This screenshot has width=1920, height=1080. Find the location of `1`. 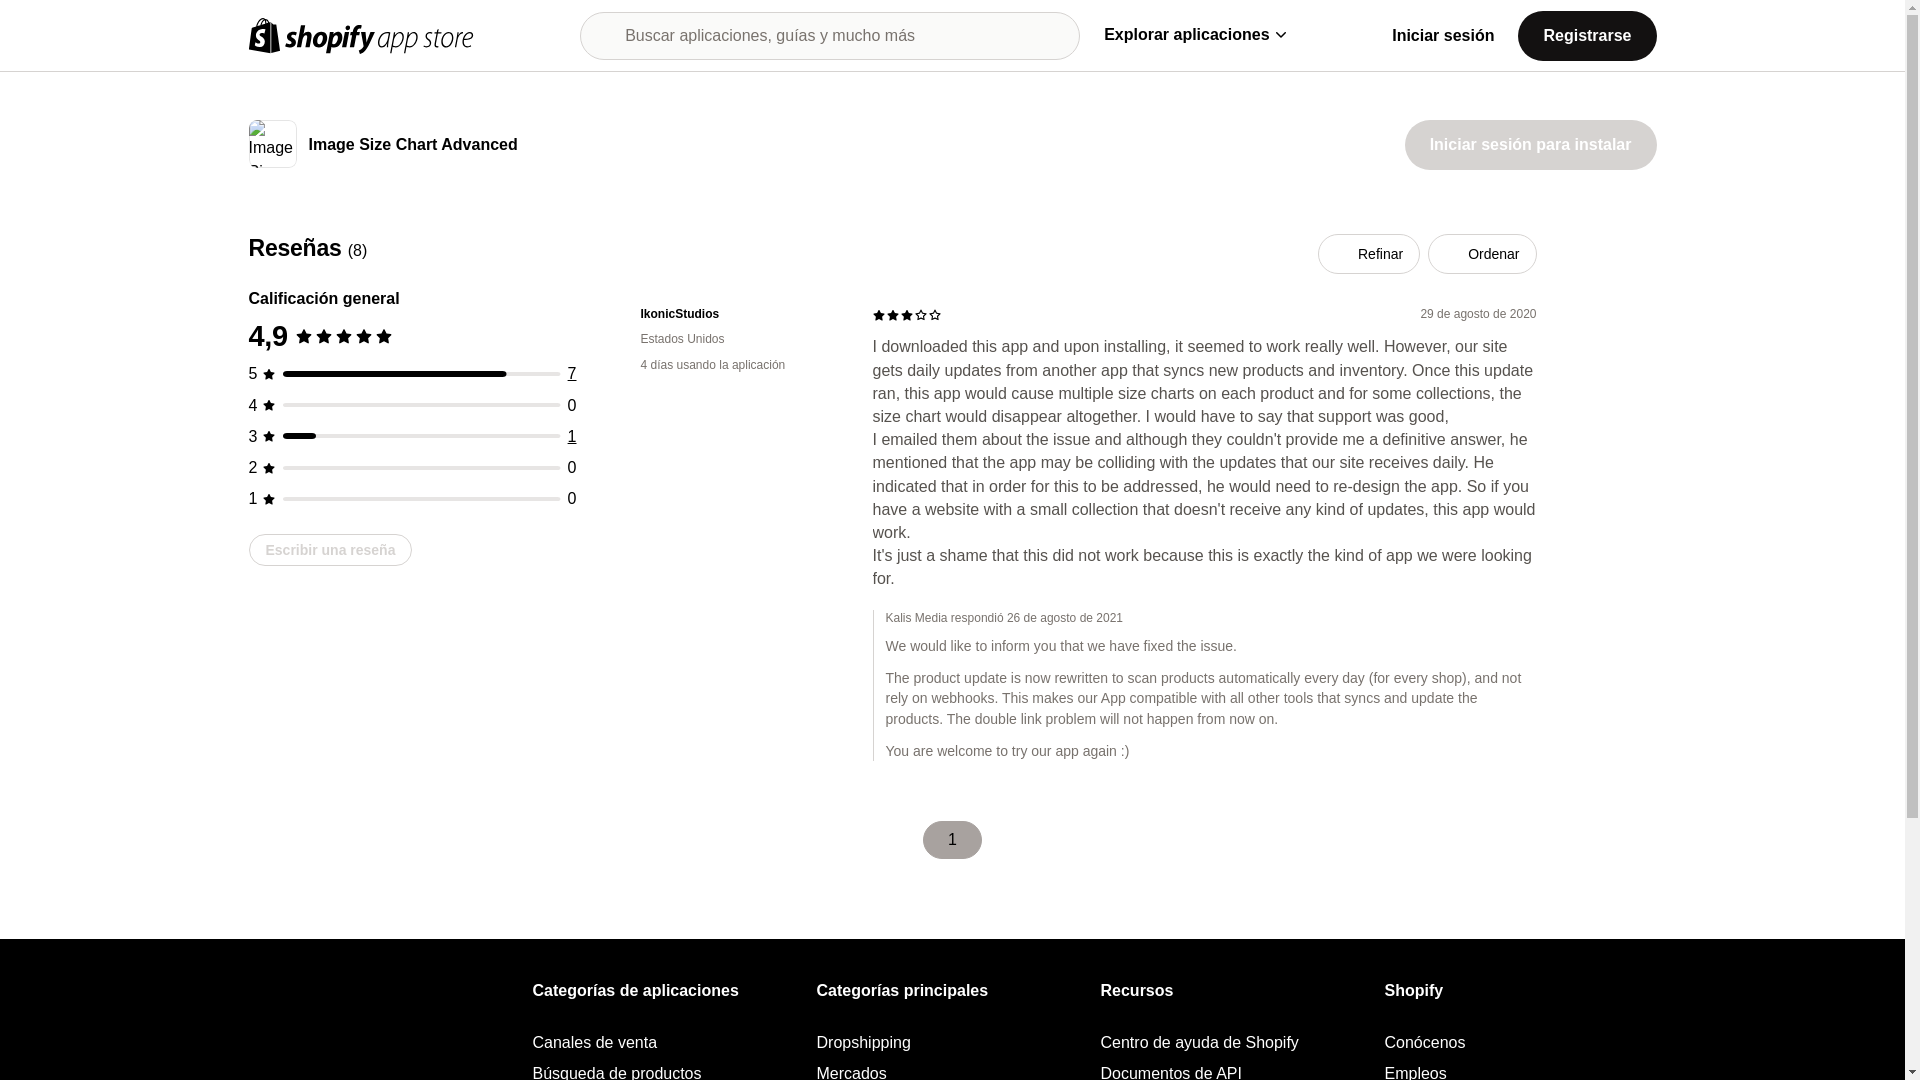

1 is located at coordinates (572, 436).